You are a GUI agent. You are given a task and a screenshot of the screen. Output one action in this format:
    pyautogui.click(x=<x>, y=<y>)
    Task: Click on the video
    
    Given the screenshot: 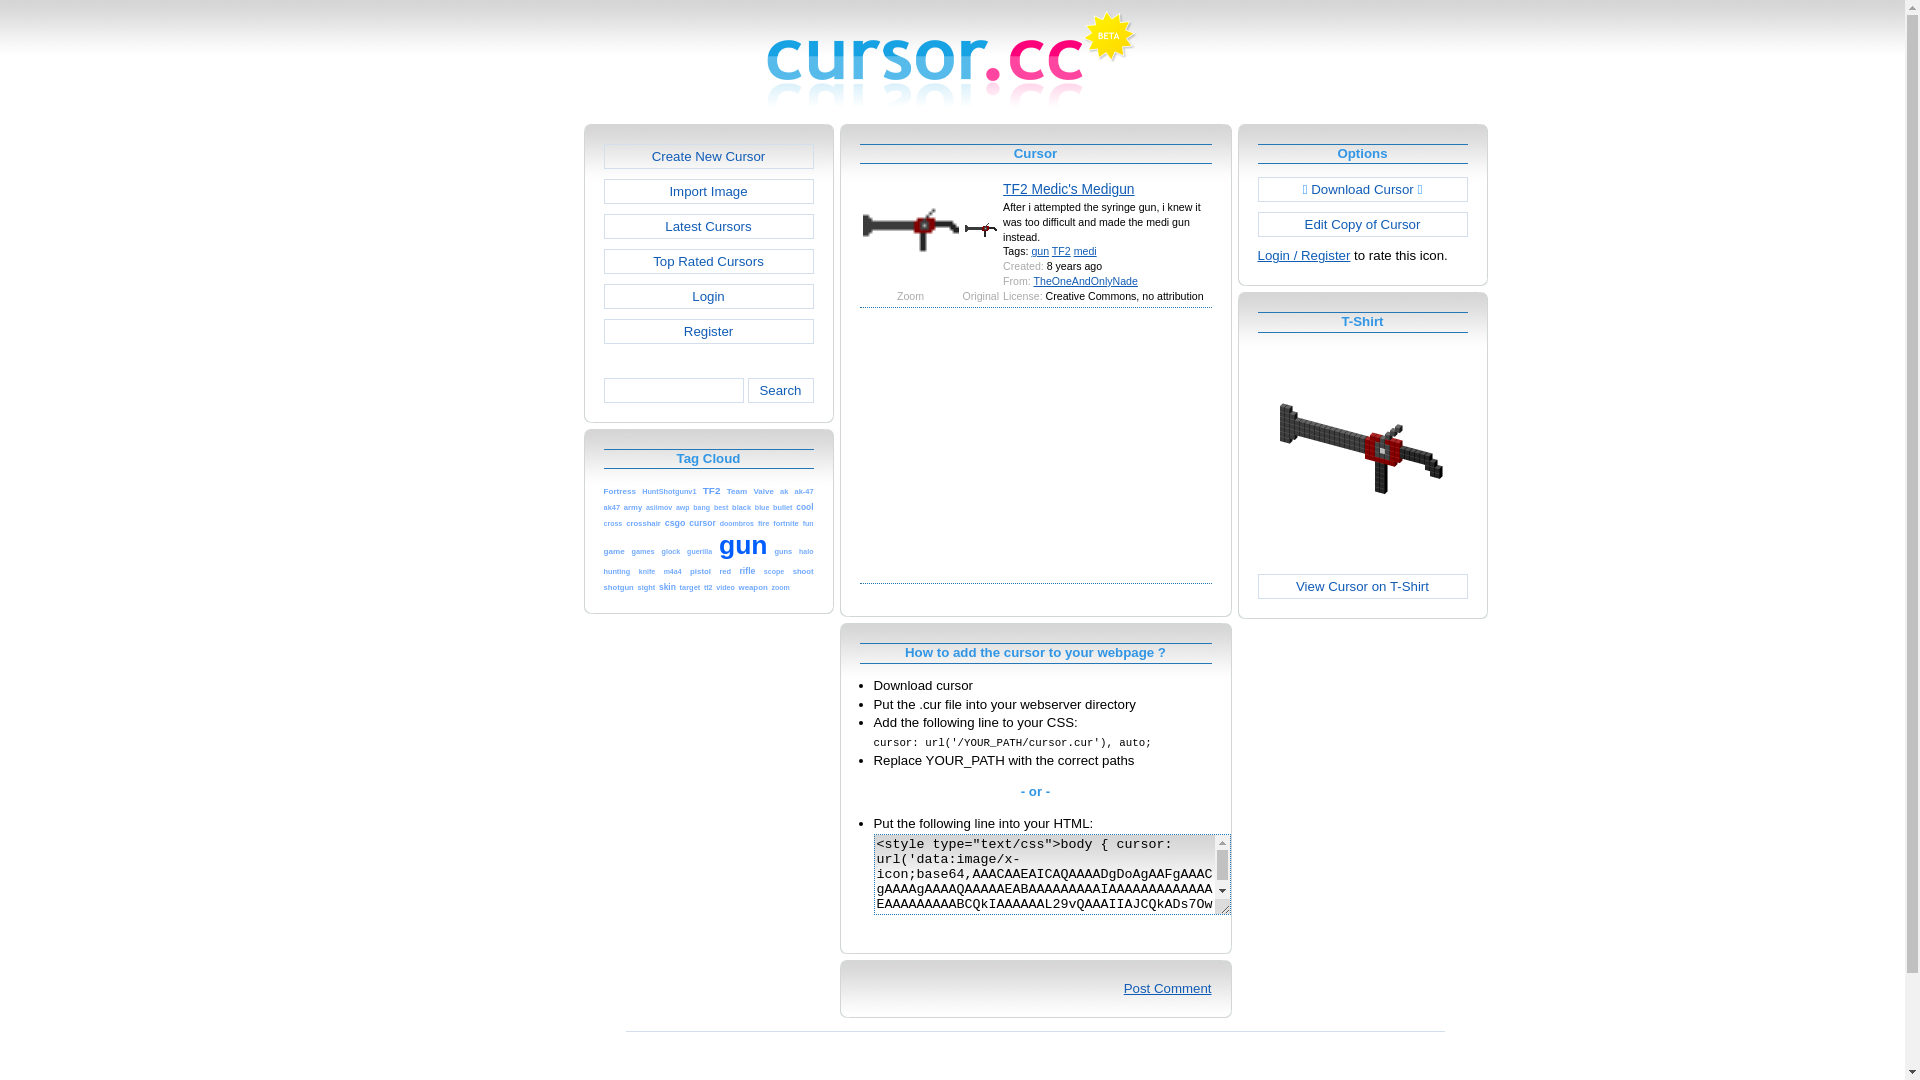 What is the action you would take?
    pyautogui.click(x=726, y=586)
    